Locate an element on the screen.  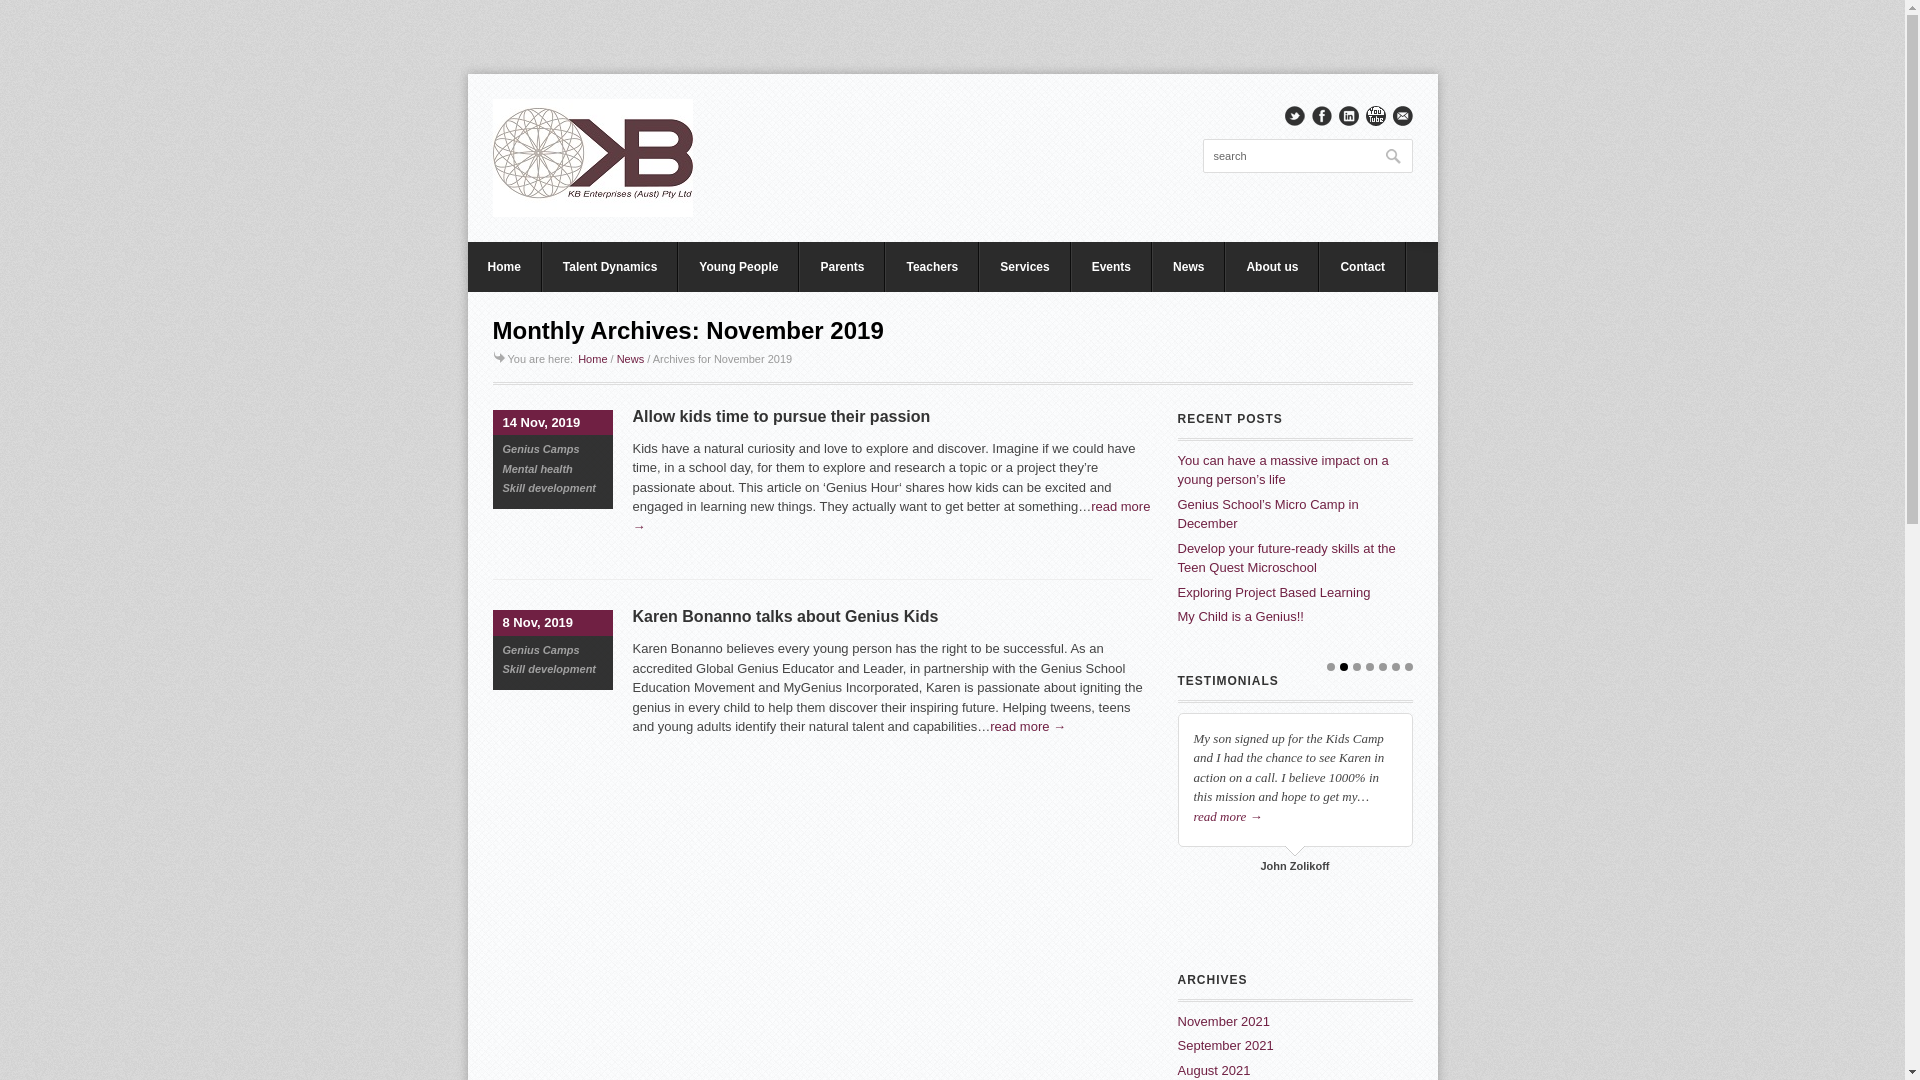
Exploring Project Based Learning is located at coordinates (1274, 592).